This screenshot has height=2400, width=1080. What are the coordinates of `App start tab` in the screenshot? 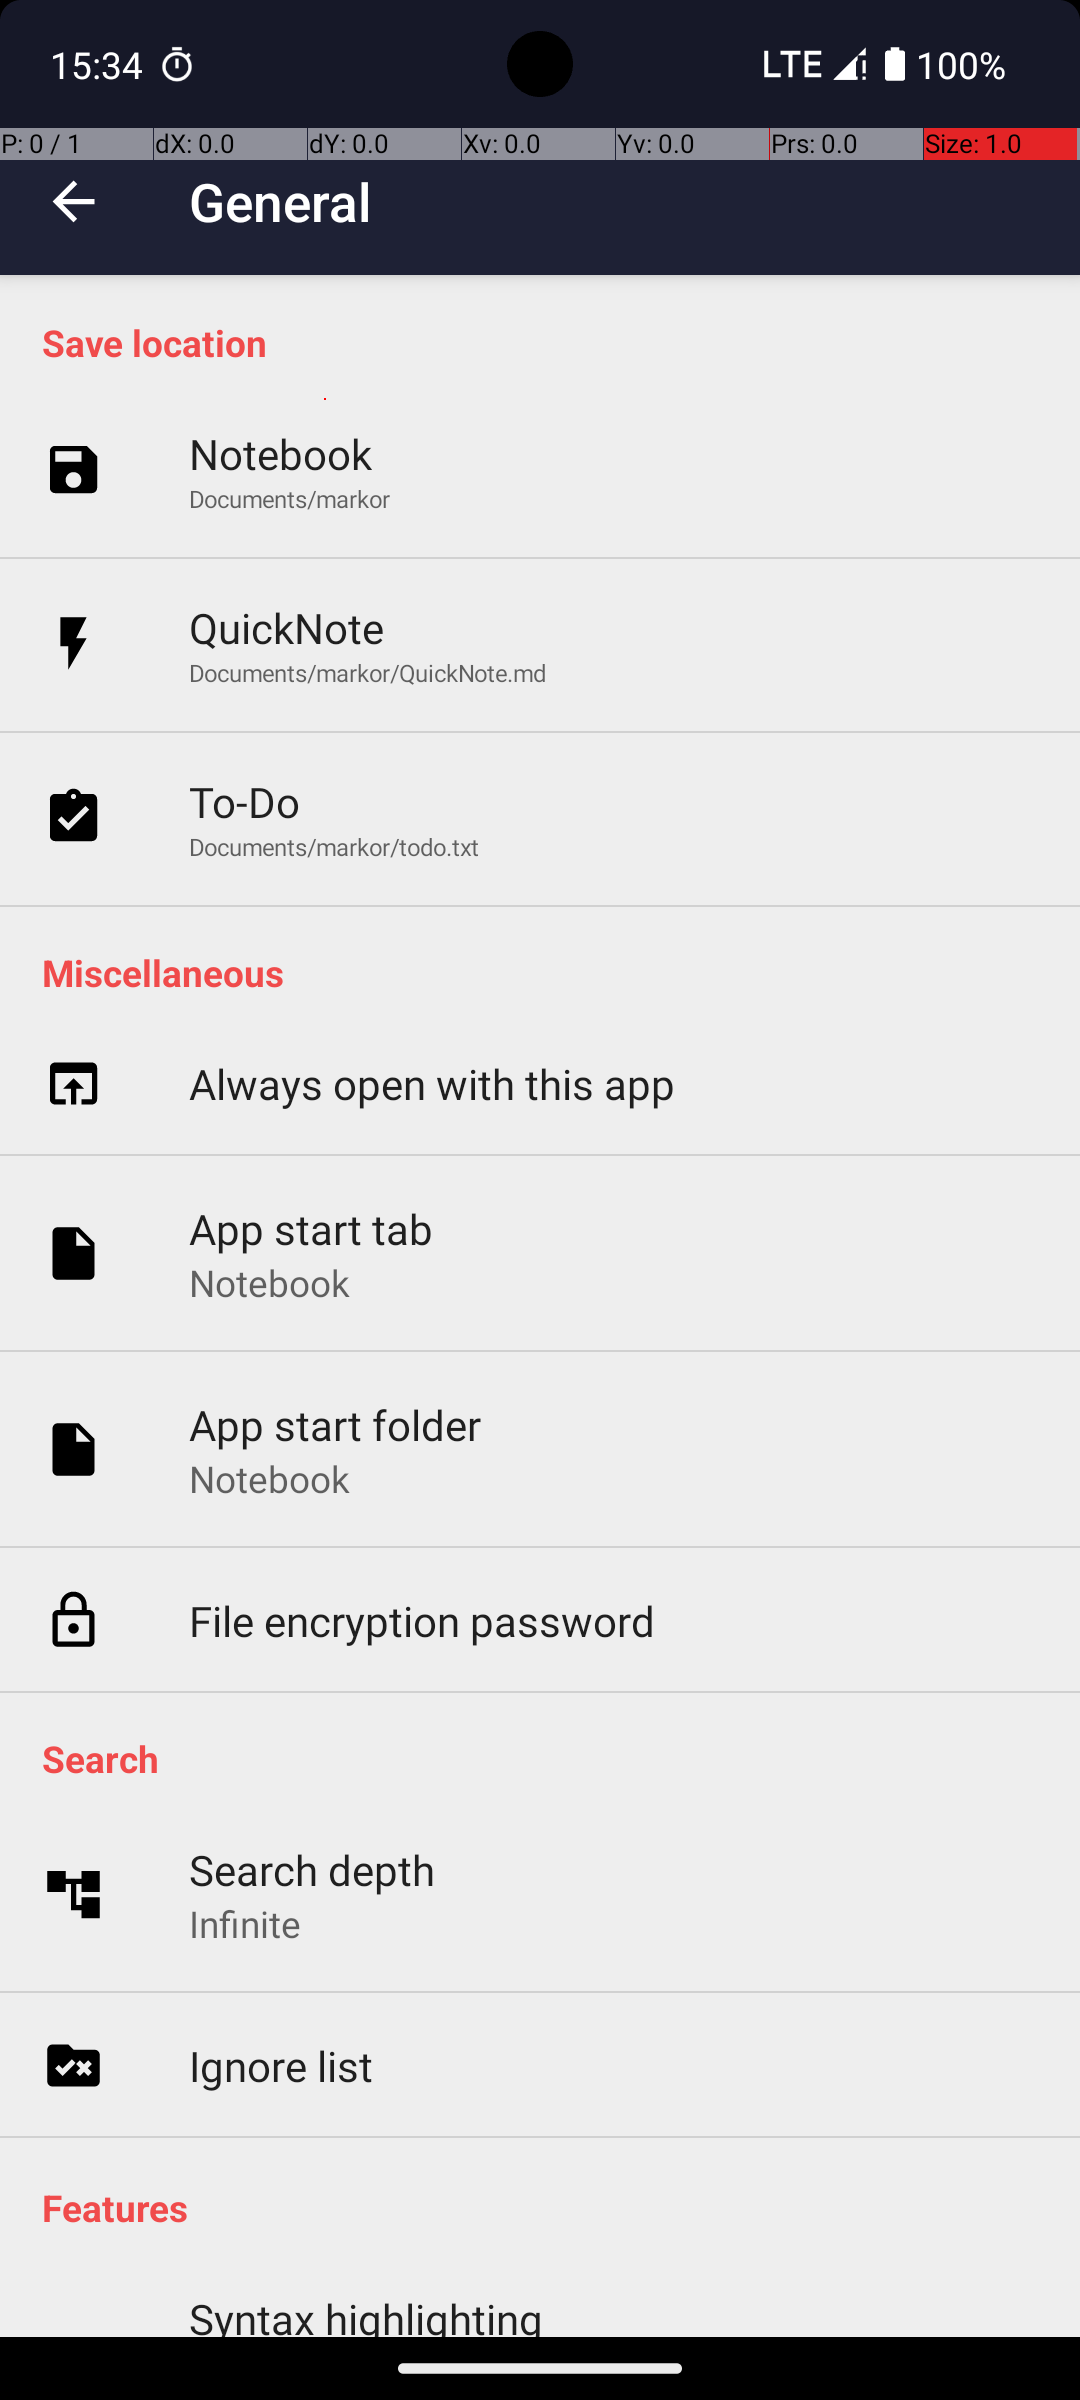 It's located at (312, 1228).